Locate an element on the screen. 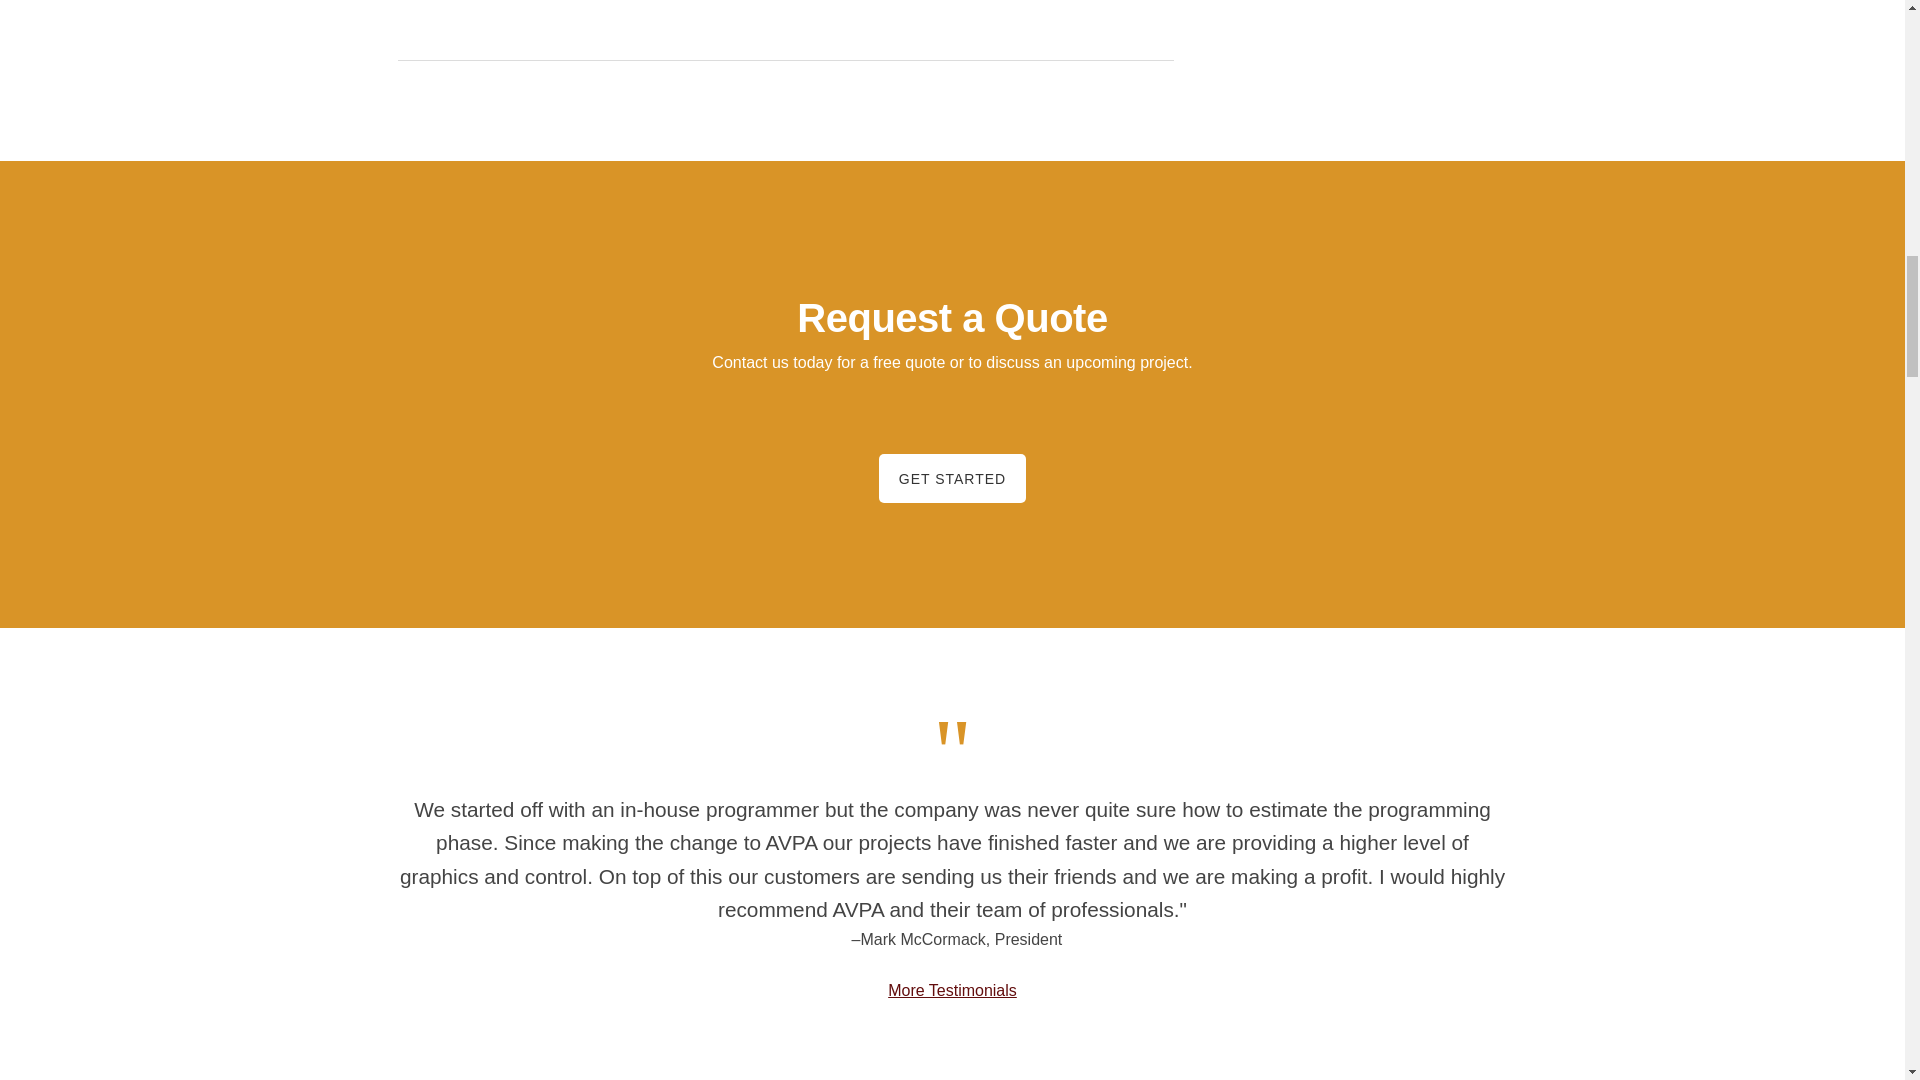  GET STARTED is located at coordinates (952, 478).